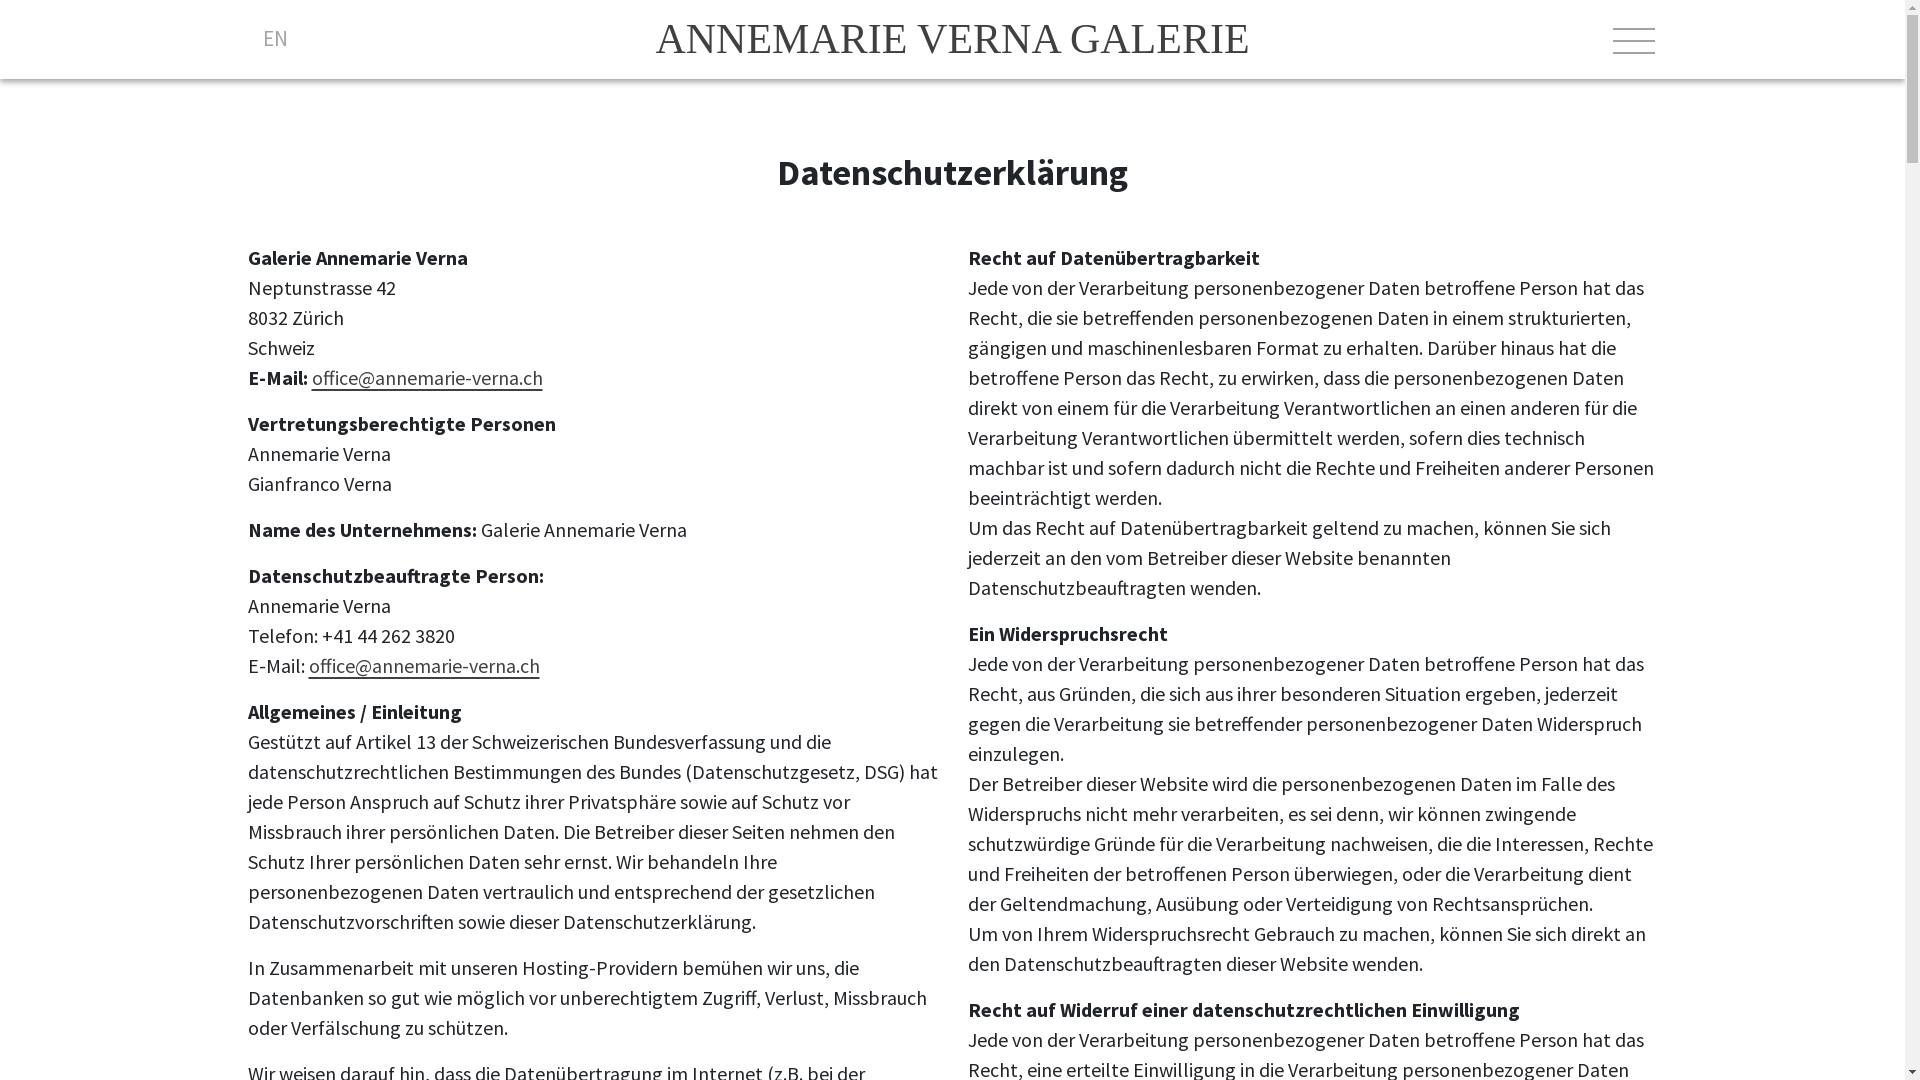 The image size is (1920, 1080). I want to click on ANNEMARIE VERNA GALERIE, so click(952, 40).